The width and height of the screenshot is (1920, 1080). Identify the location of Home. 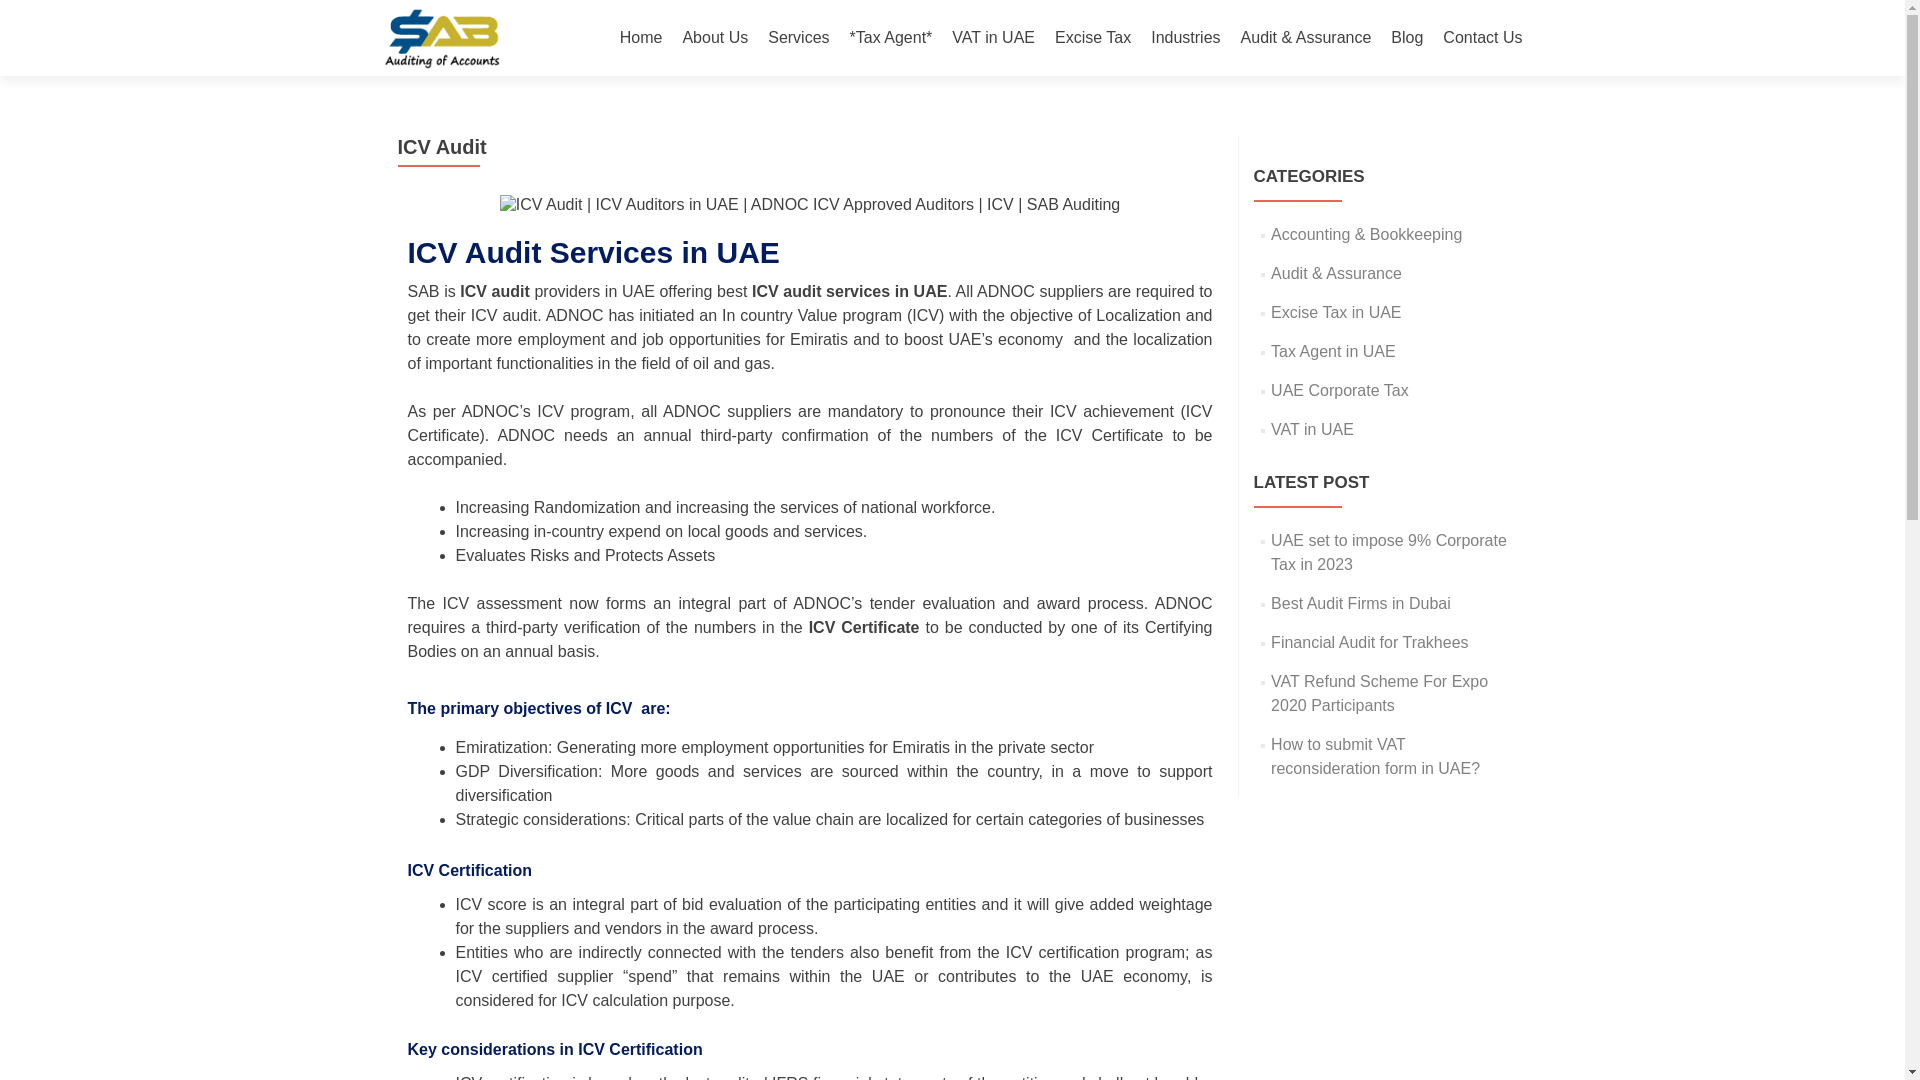
(641, 38).